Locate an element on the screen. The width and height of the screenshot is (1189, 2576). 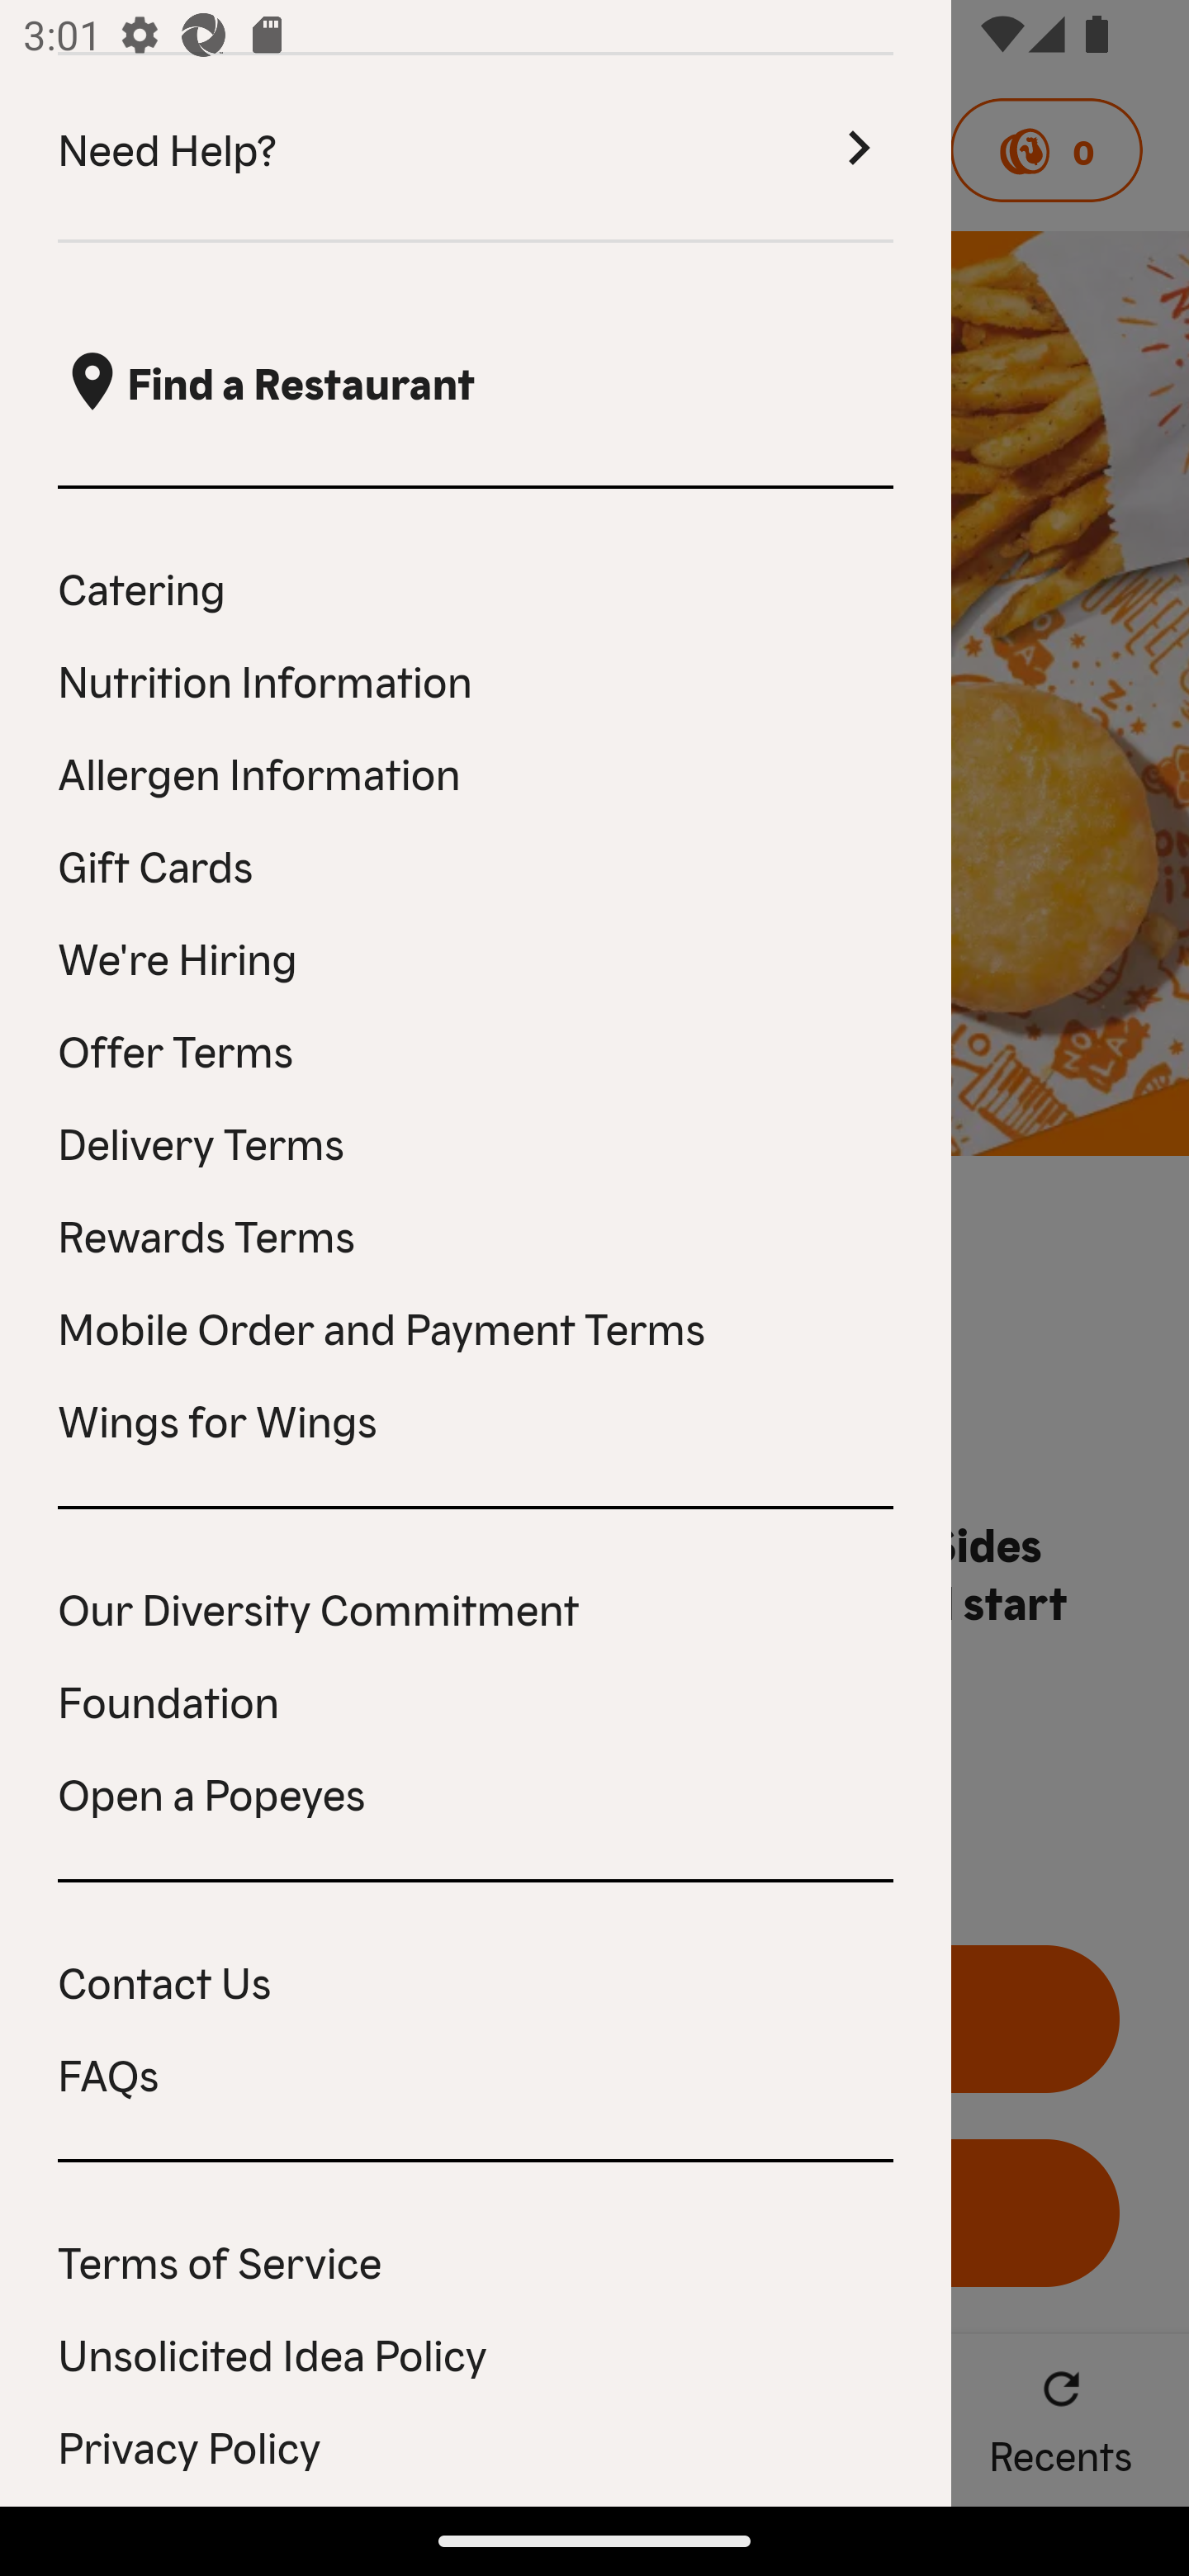
Our Diversity Commitment is located at coordinates (476, 1607).